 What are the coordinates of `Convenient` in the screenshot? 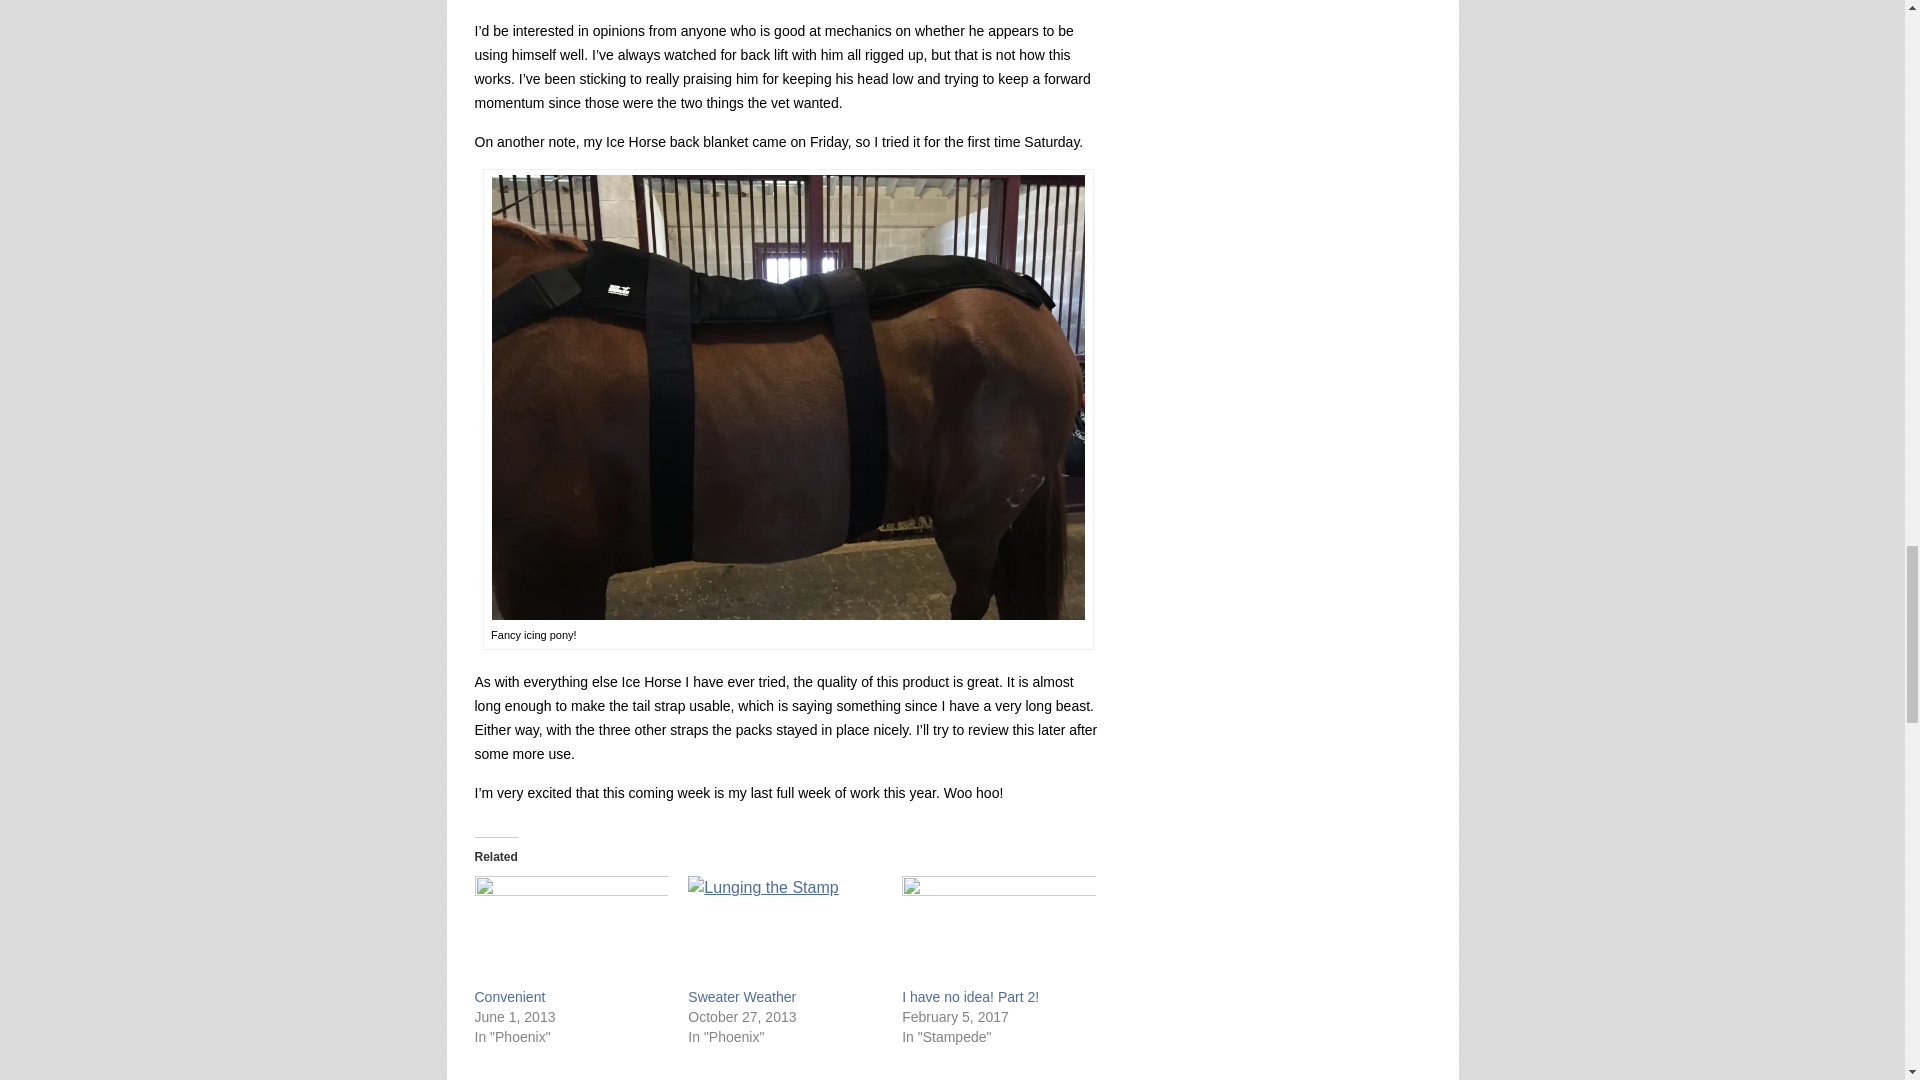 It's located at (571, 931).